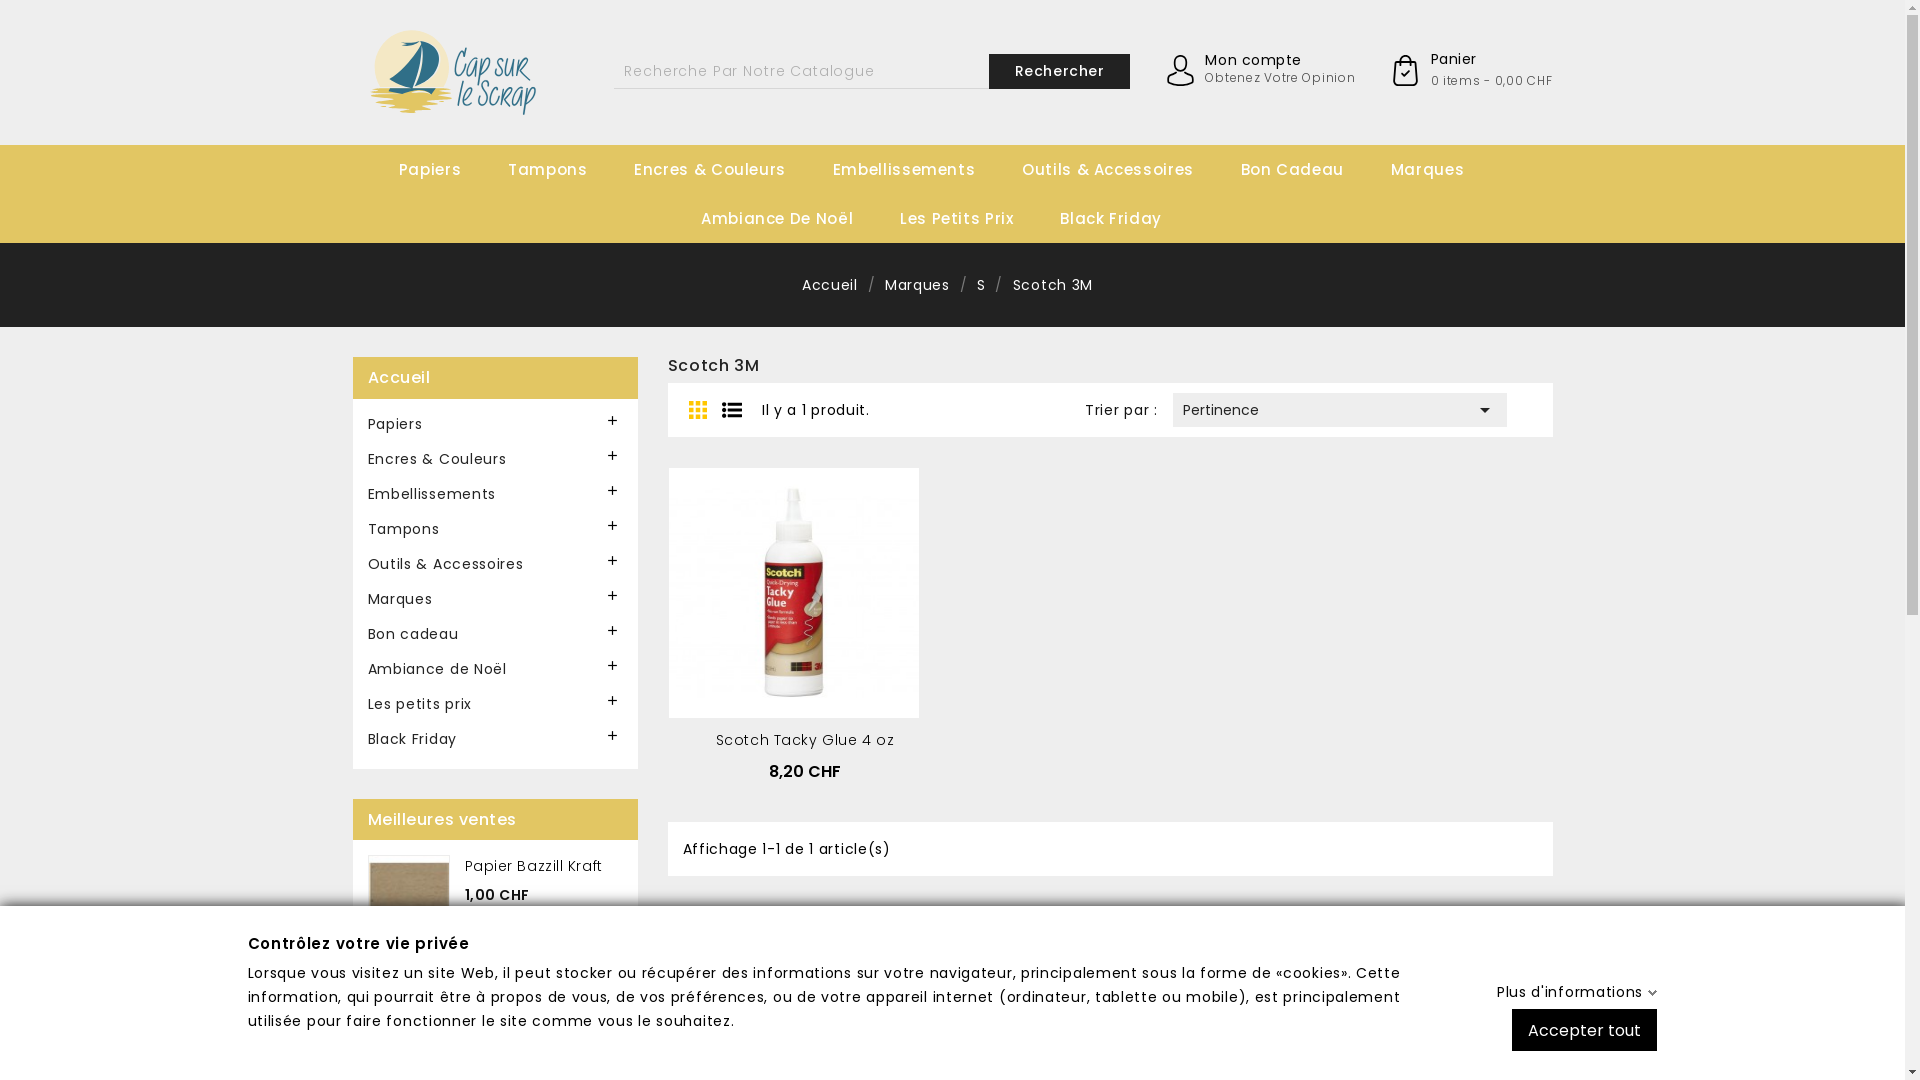 The height and width of the screenshot is (1080, 1920). Describe the element at coordinates (1060, 72) in the screenshot. I see `Rechercher` at that location.